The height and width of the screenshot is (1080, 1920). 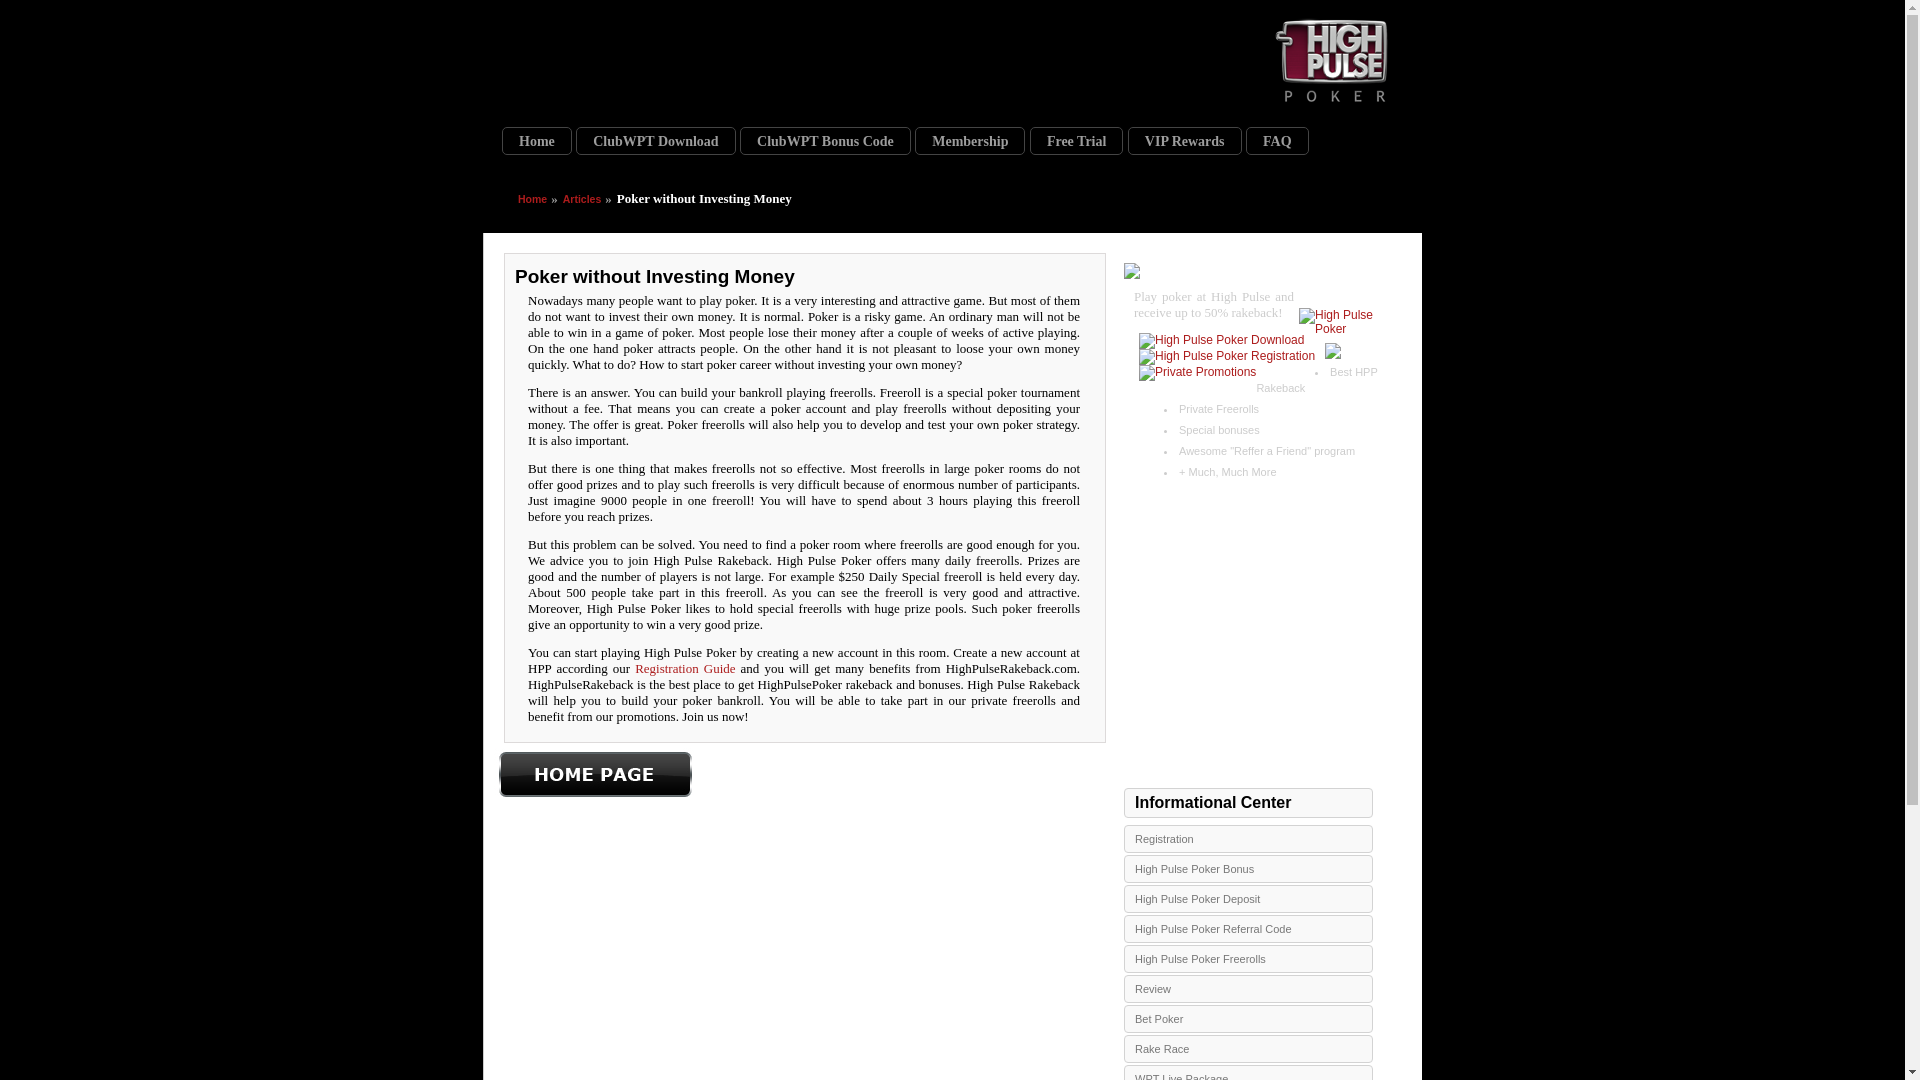 What do you see at coordinates (1248, 959) in the screenshot?
I see `High Pulse Poker Freerolls` at bounding box center [1248, 959].